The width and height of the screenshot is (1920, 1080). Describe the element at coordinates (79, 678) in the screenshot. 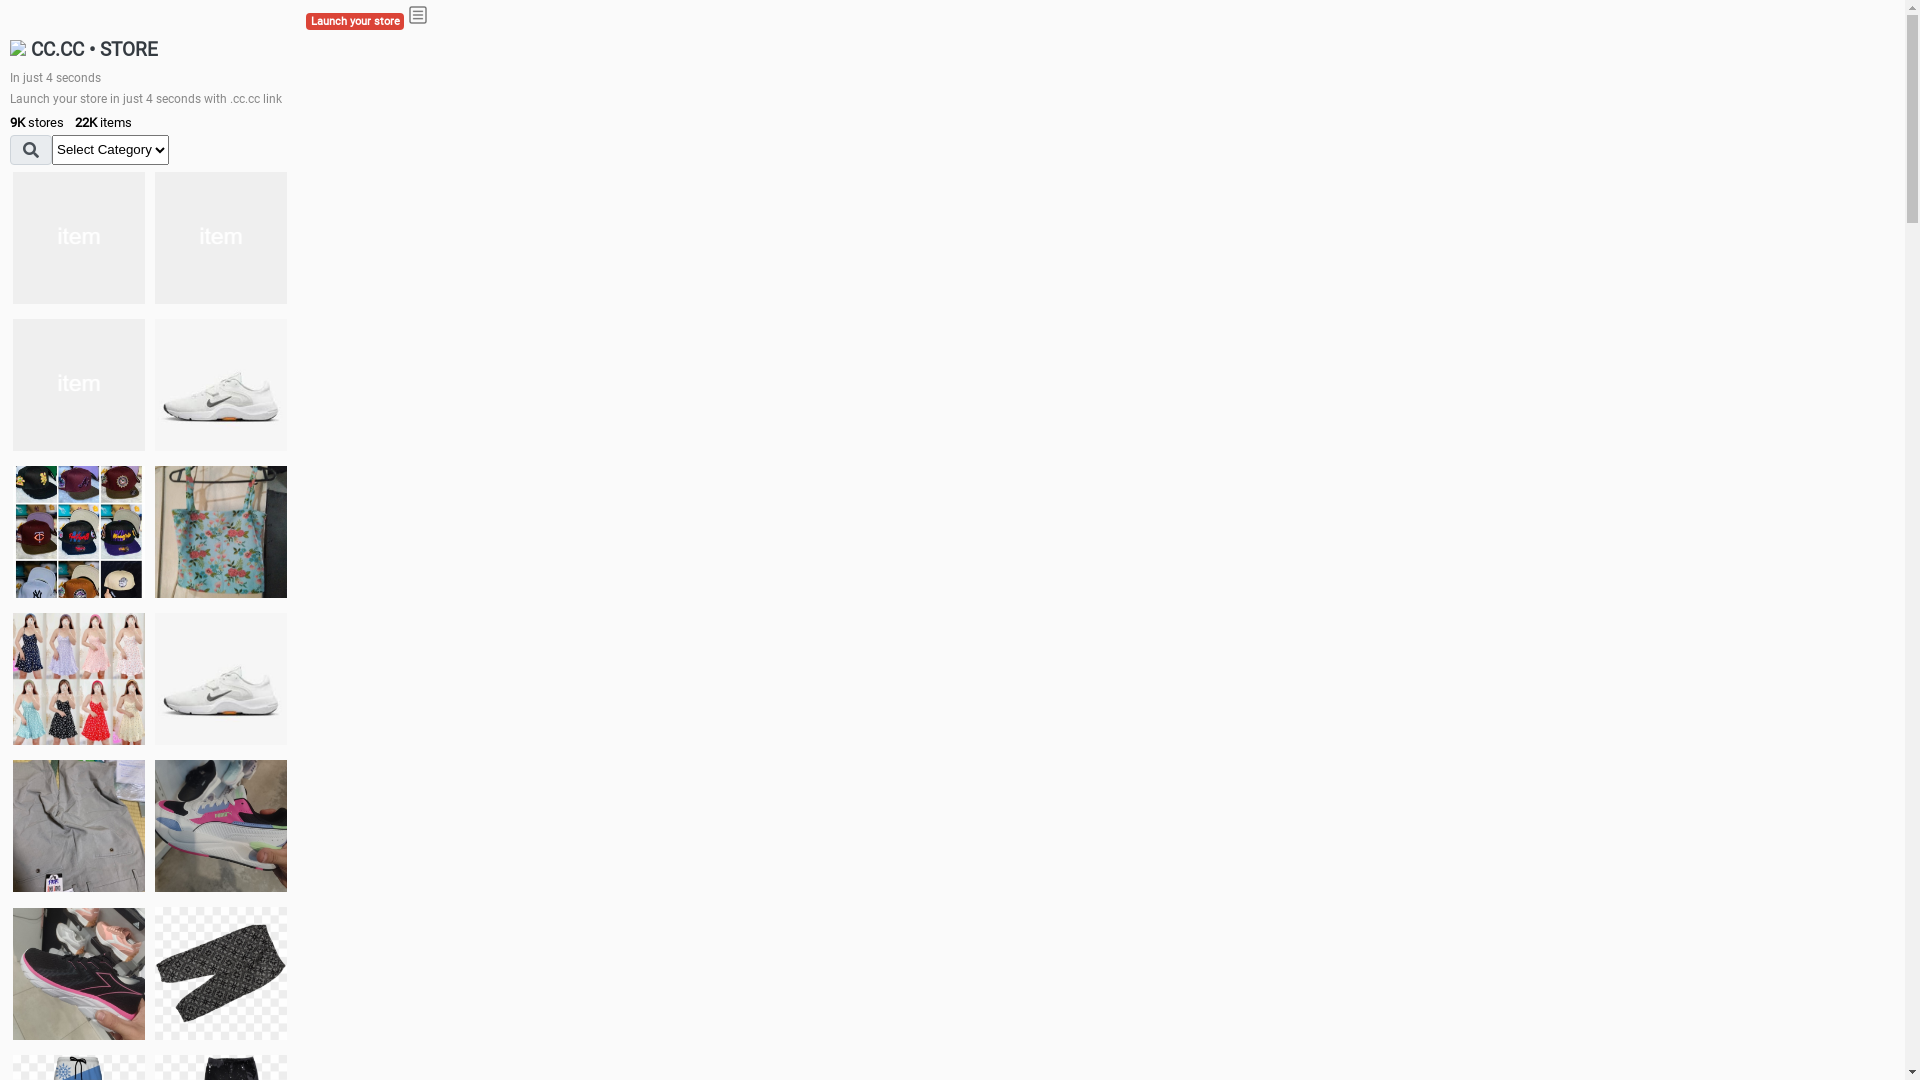

I see `Dress/square nect top` at that location.